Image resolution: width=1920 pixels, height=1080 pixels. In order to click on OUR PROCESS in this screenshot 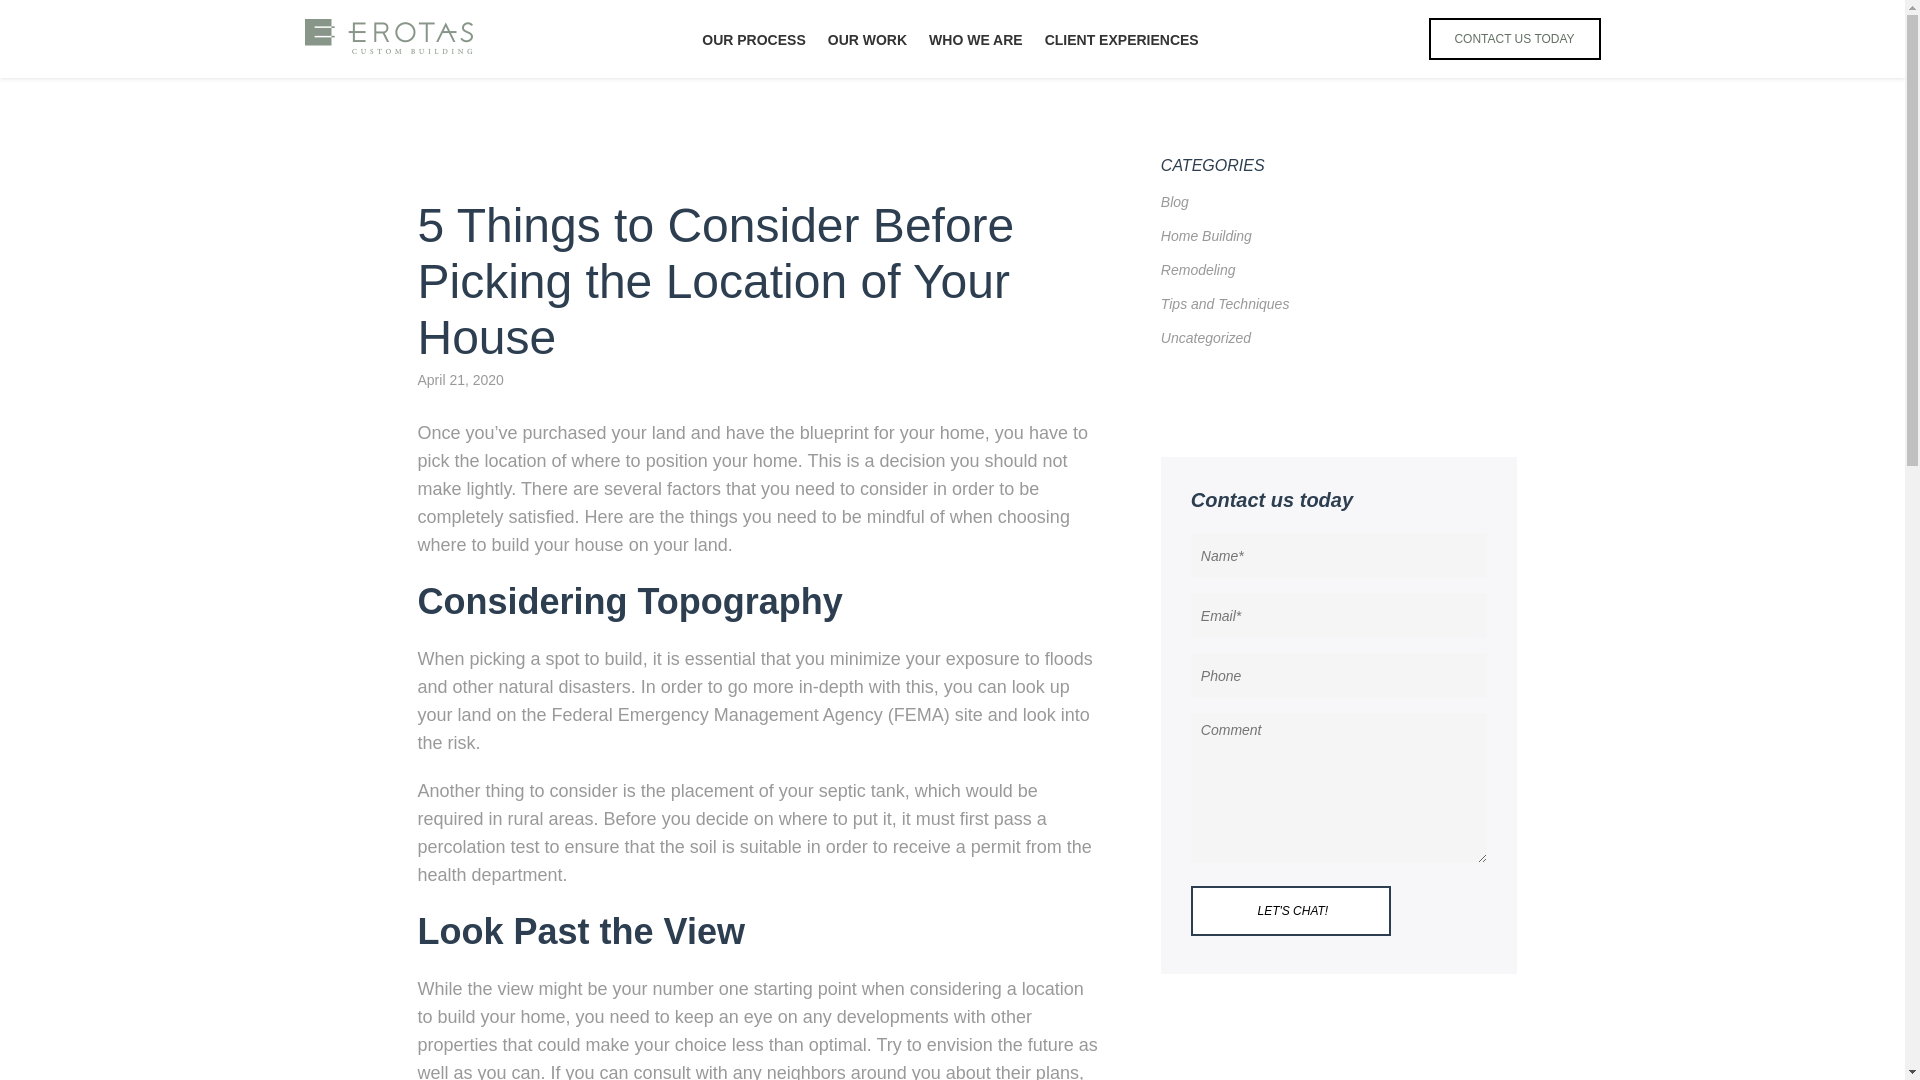, I will do `click(753, 40)`.